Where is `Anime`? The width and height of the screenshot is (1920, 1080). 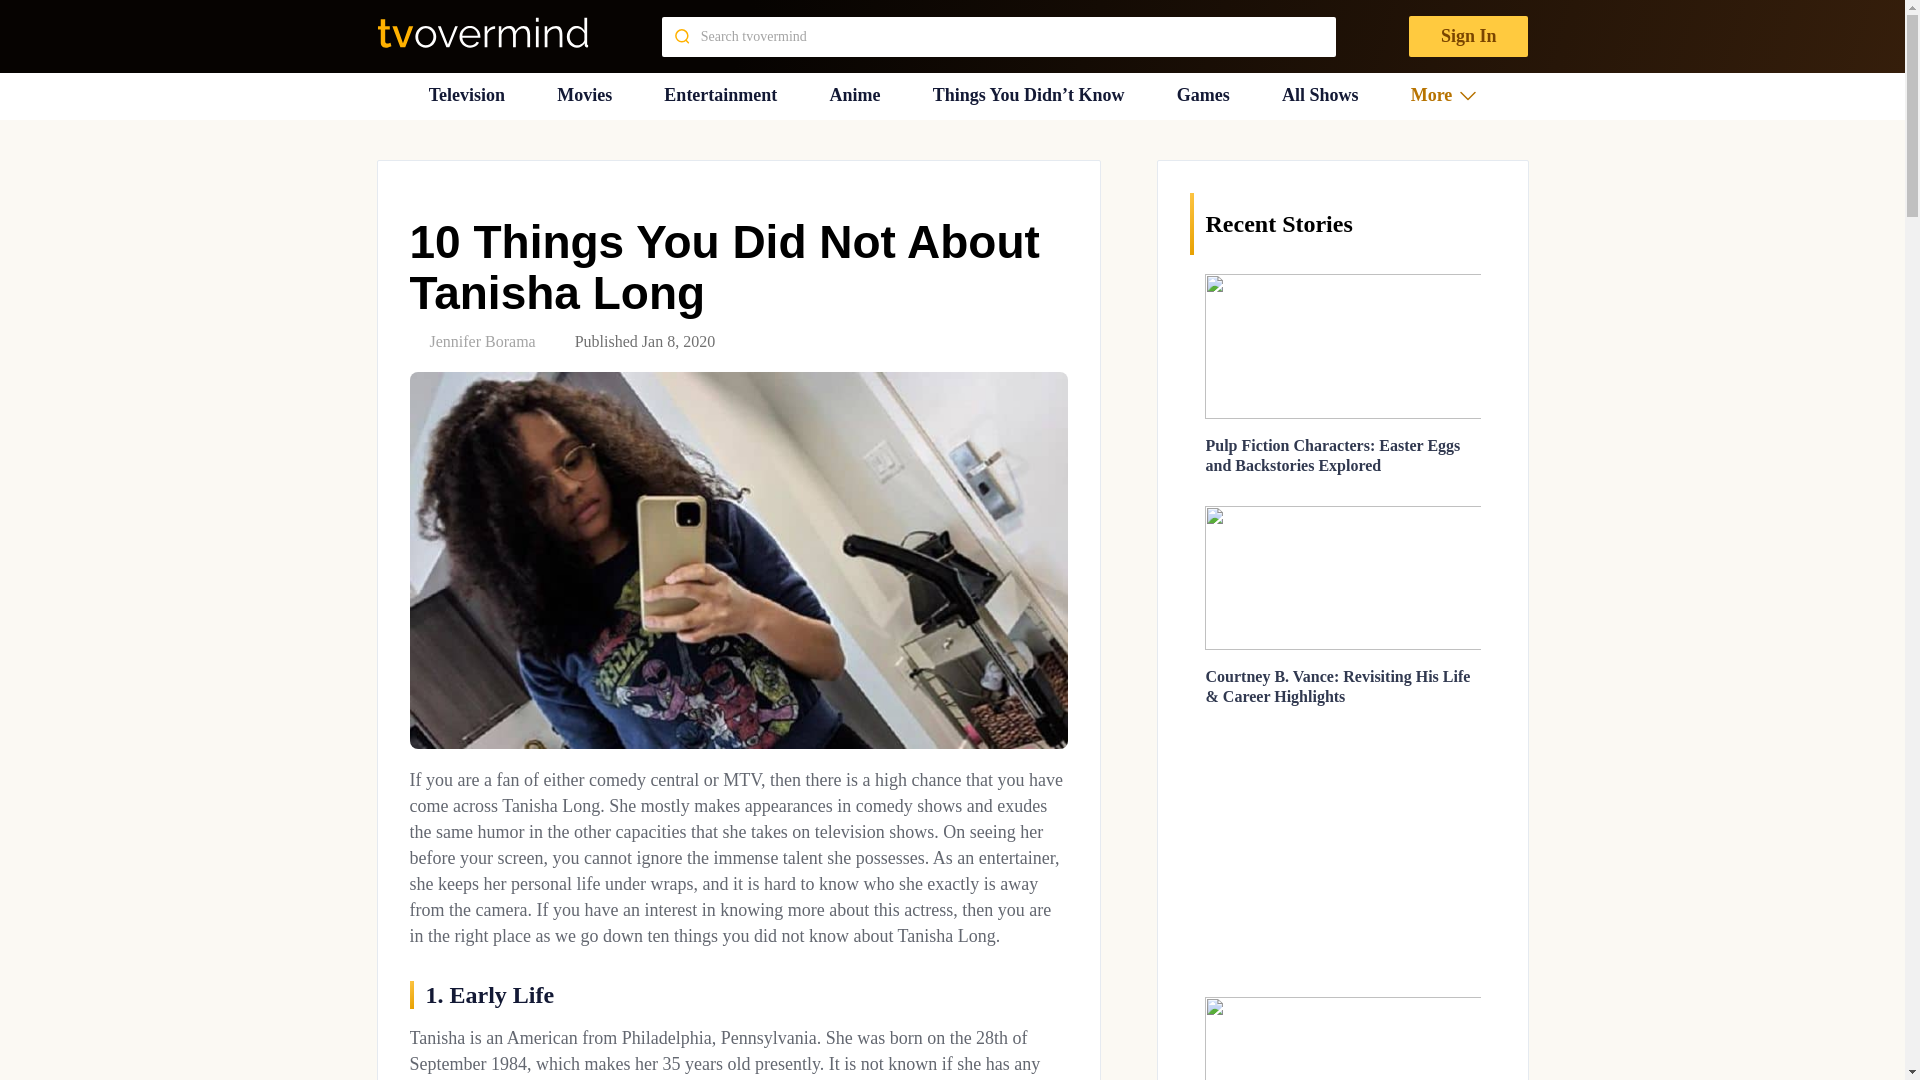 Anime is located at coordinates (855, 95).